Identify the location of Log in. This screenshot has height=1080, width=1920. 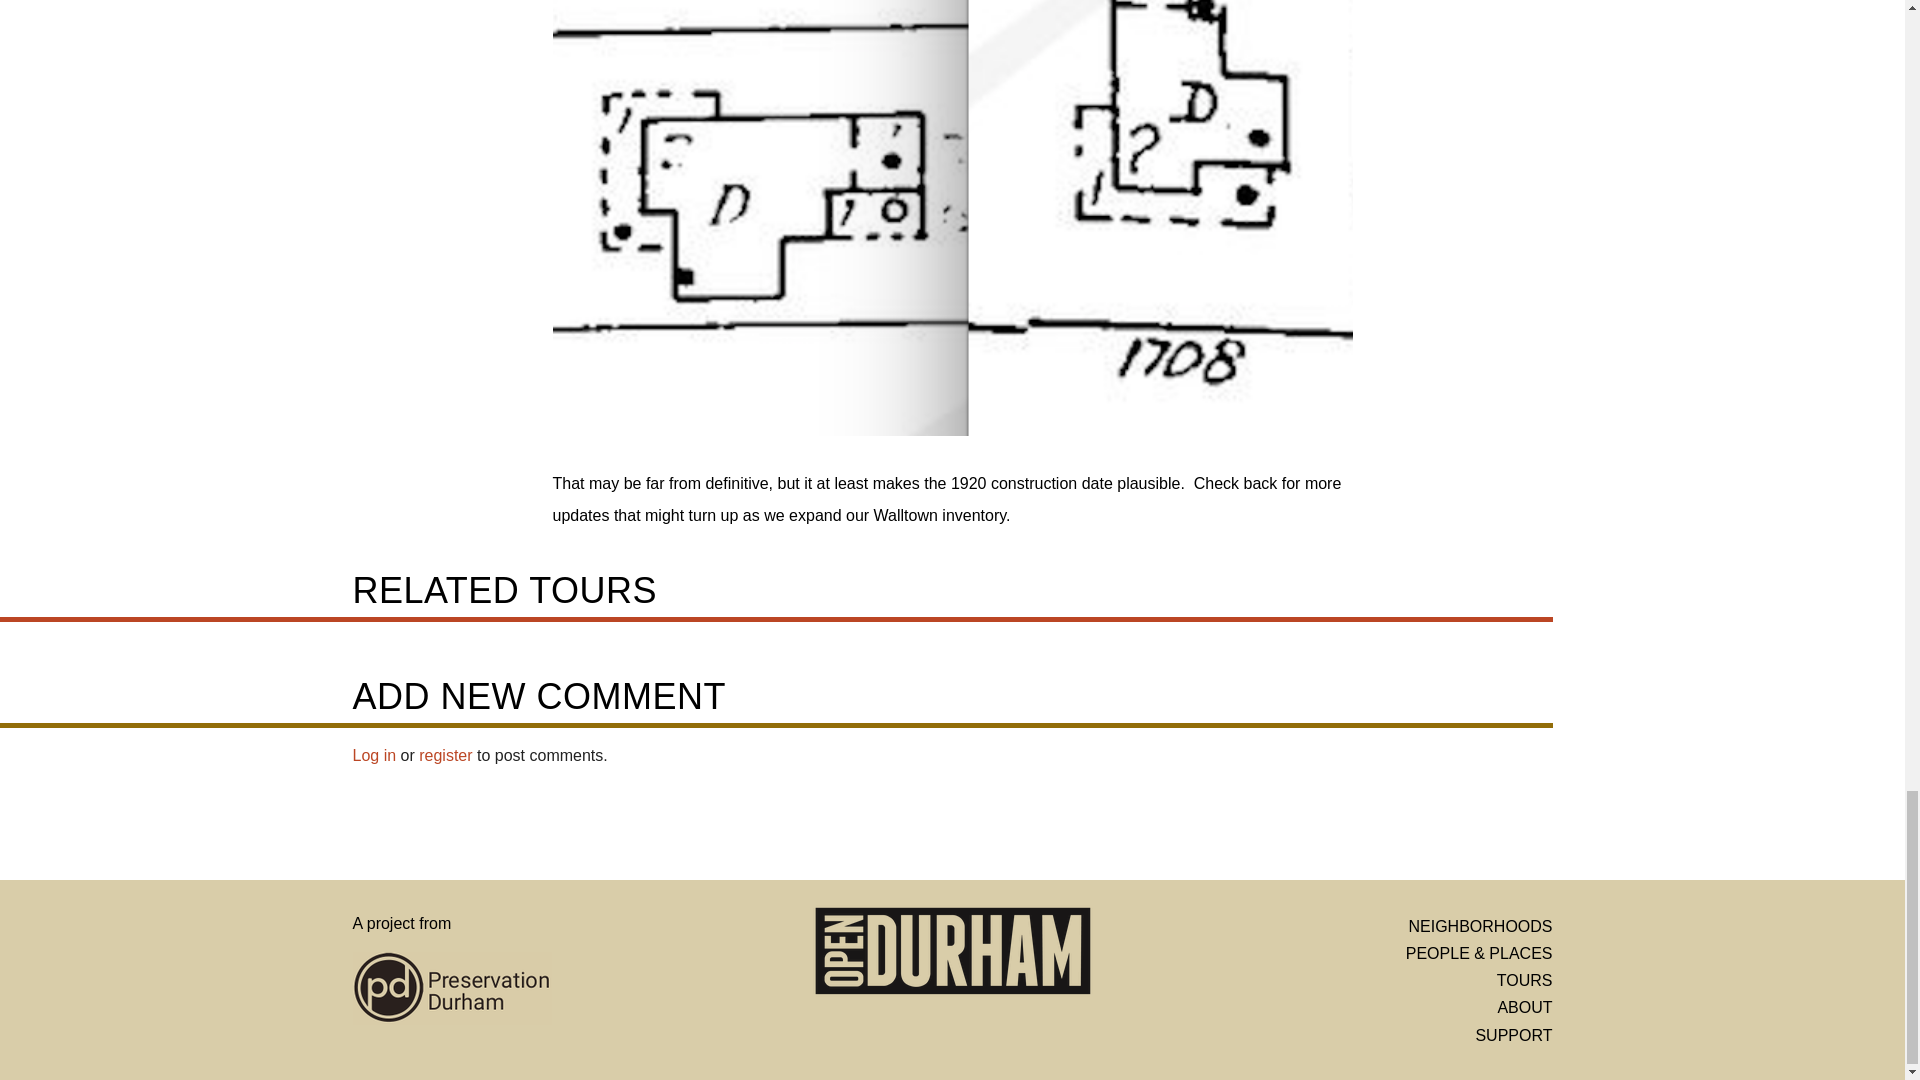
(373, 755).